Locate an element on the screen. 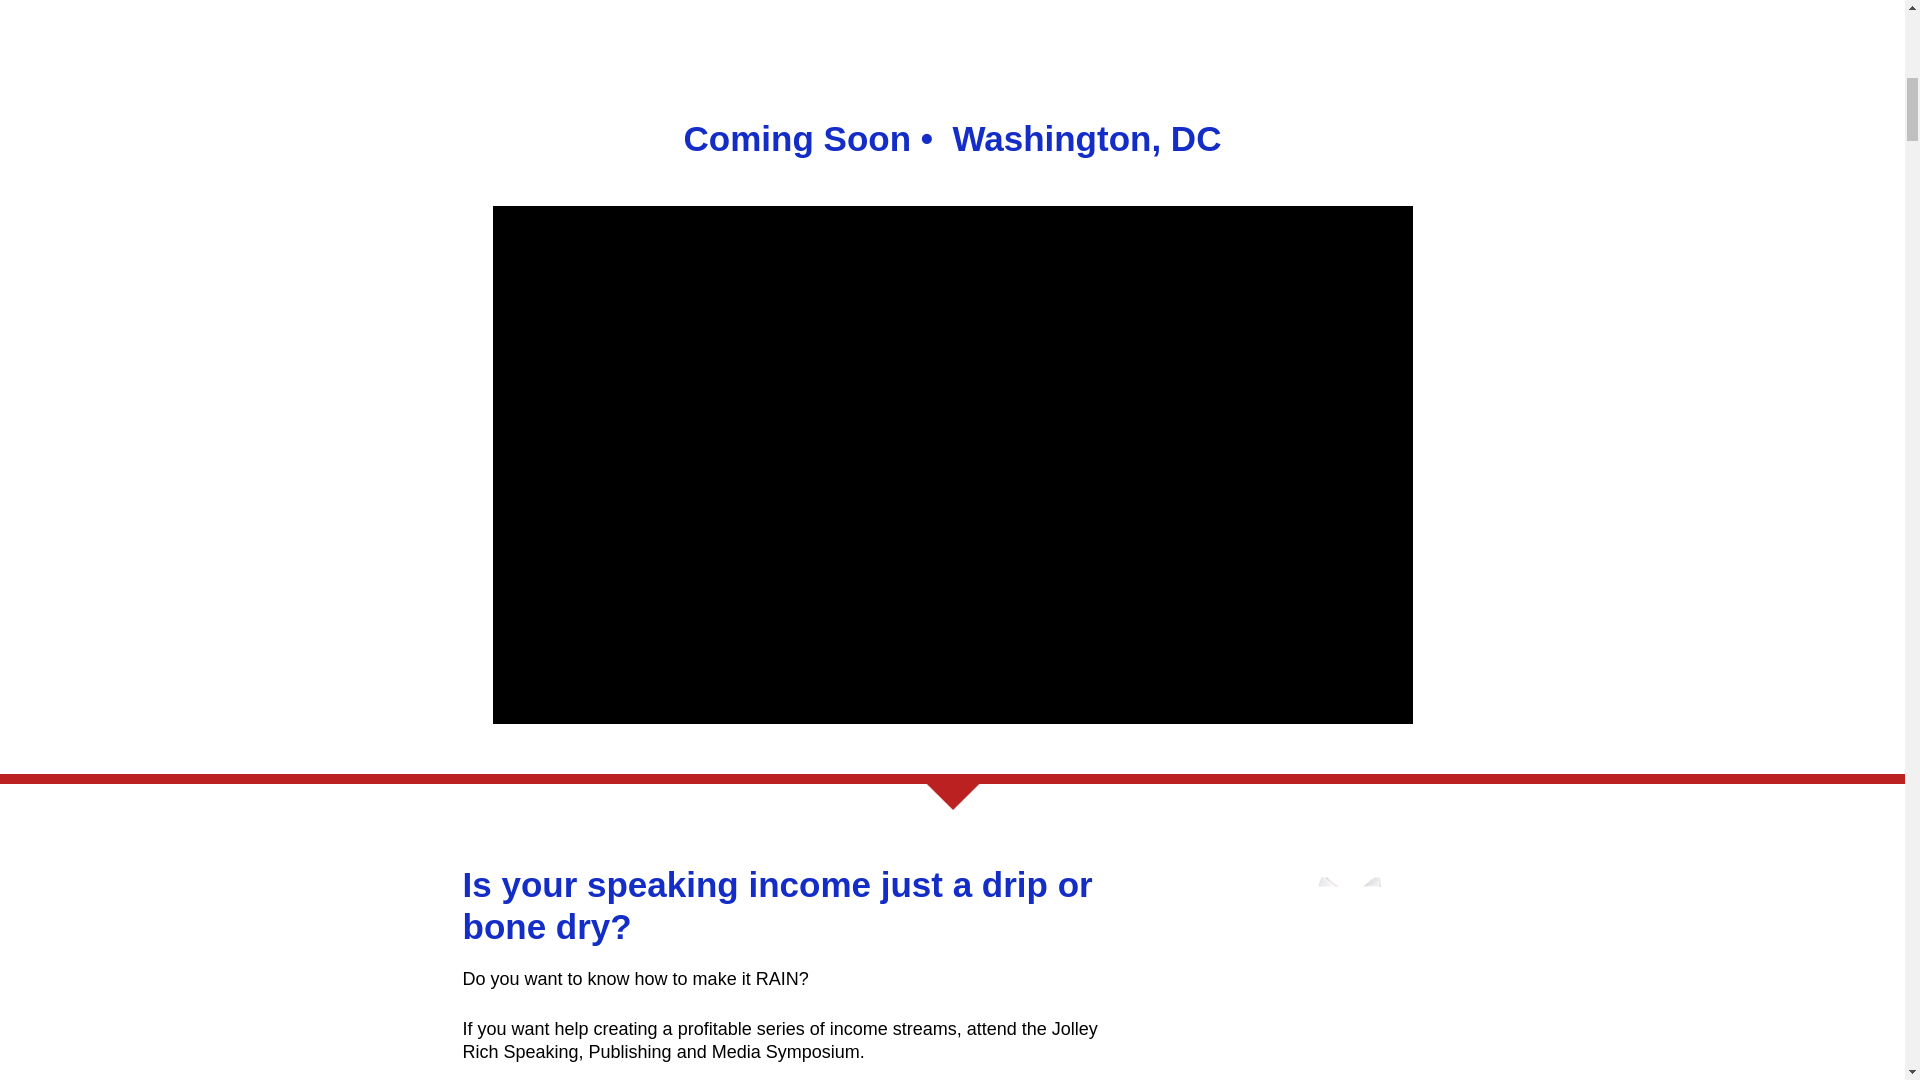  Scroll back to top is located at coordinates (1855, 949).